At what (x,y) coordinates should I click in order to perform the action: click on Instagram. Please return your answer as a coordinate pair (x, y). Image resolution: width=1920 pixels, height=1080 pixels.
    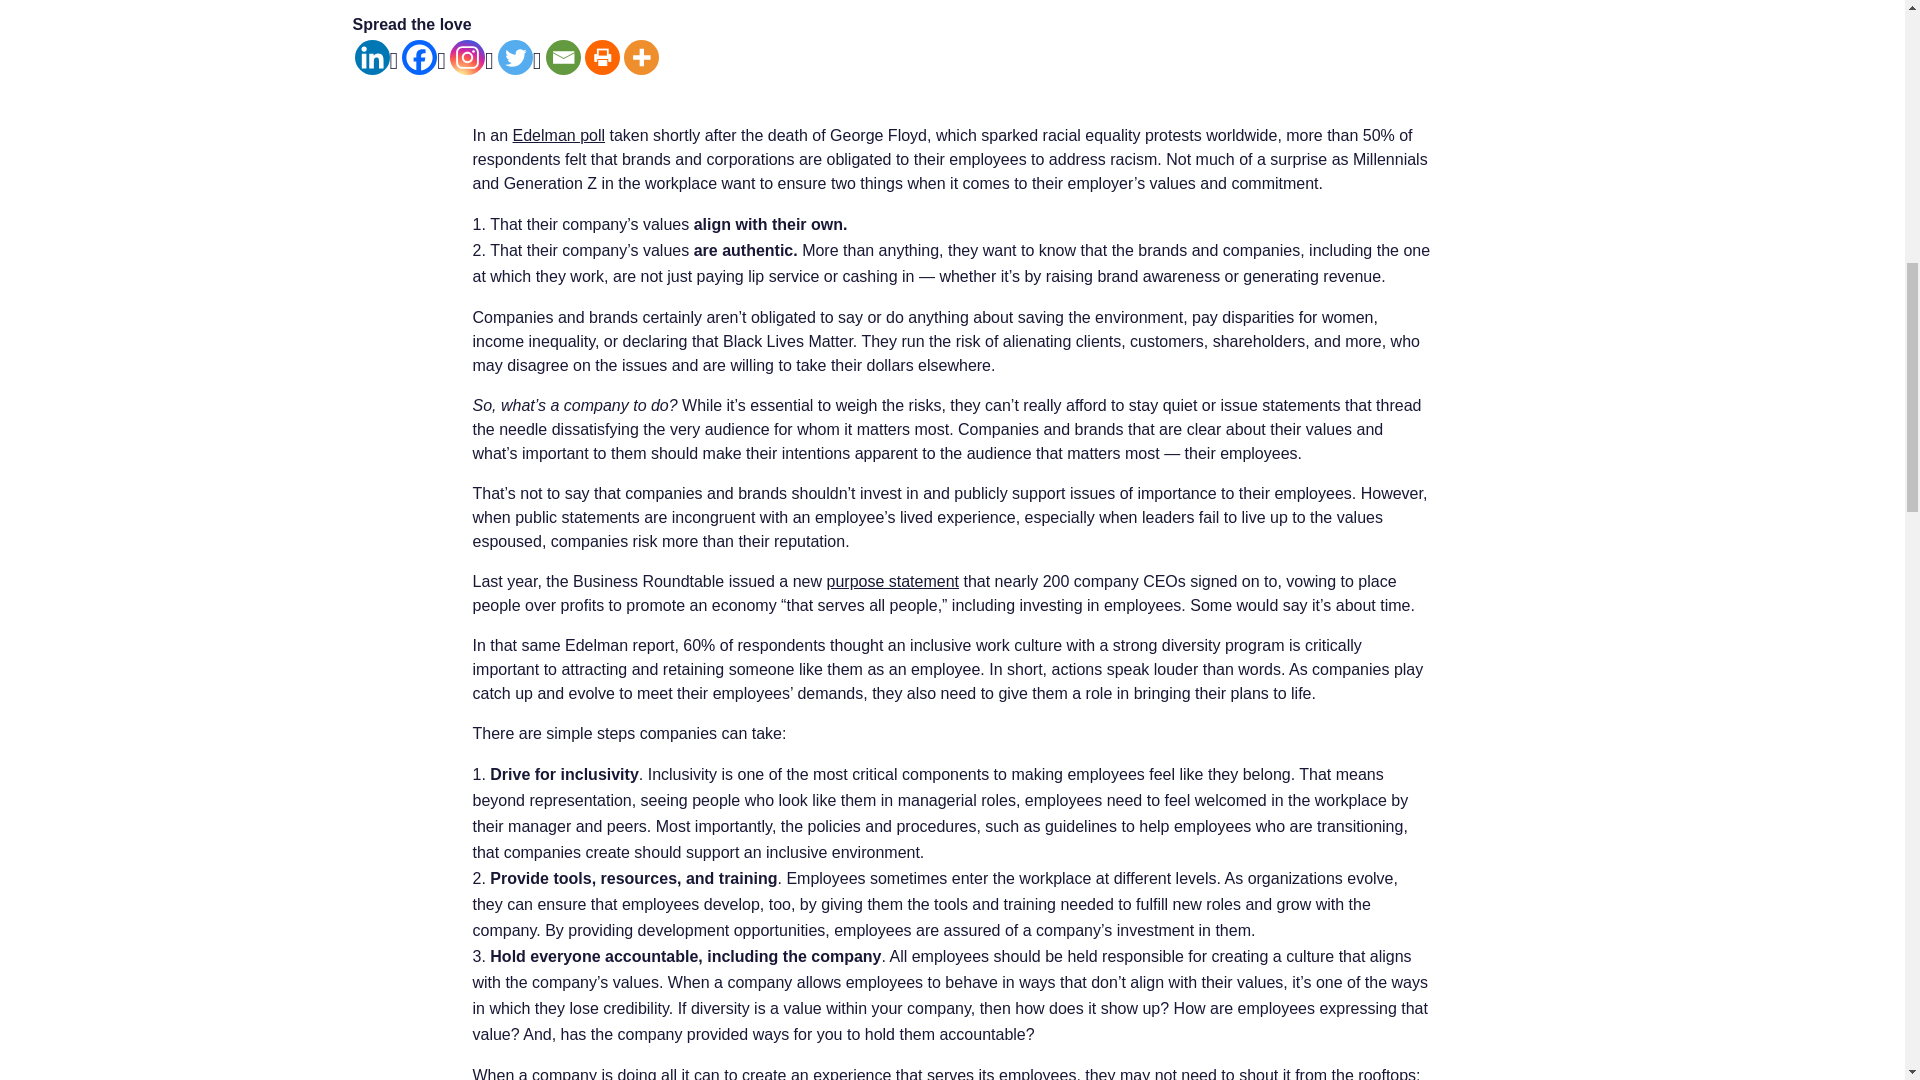
    Looking at the image, I should click on (471, 58).